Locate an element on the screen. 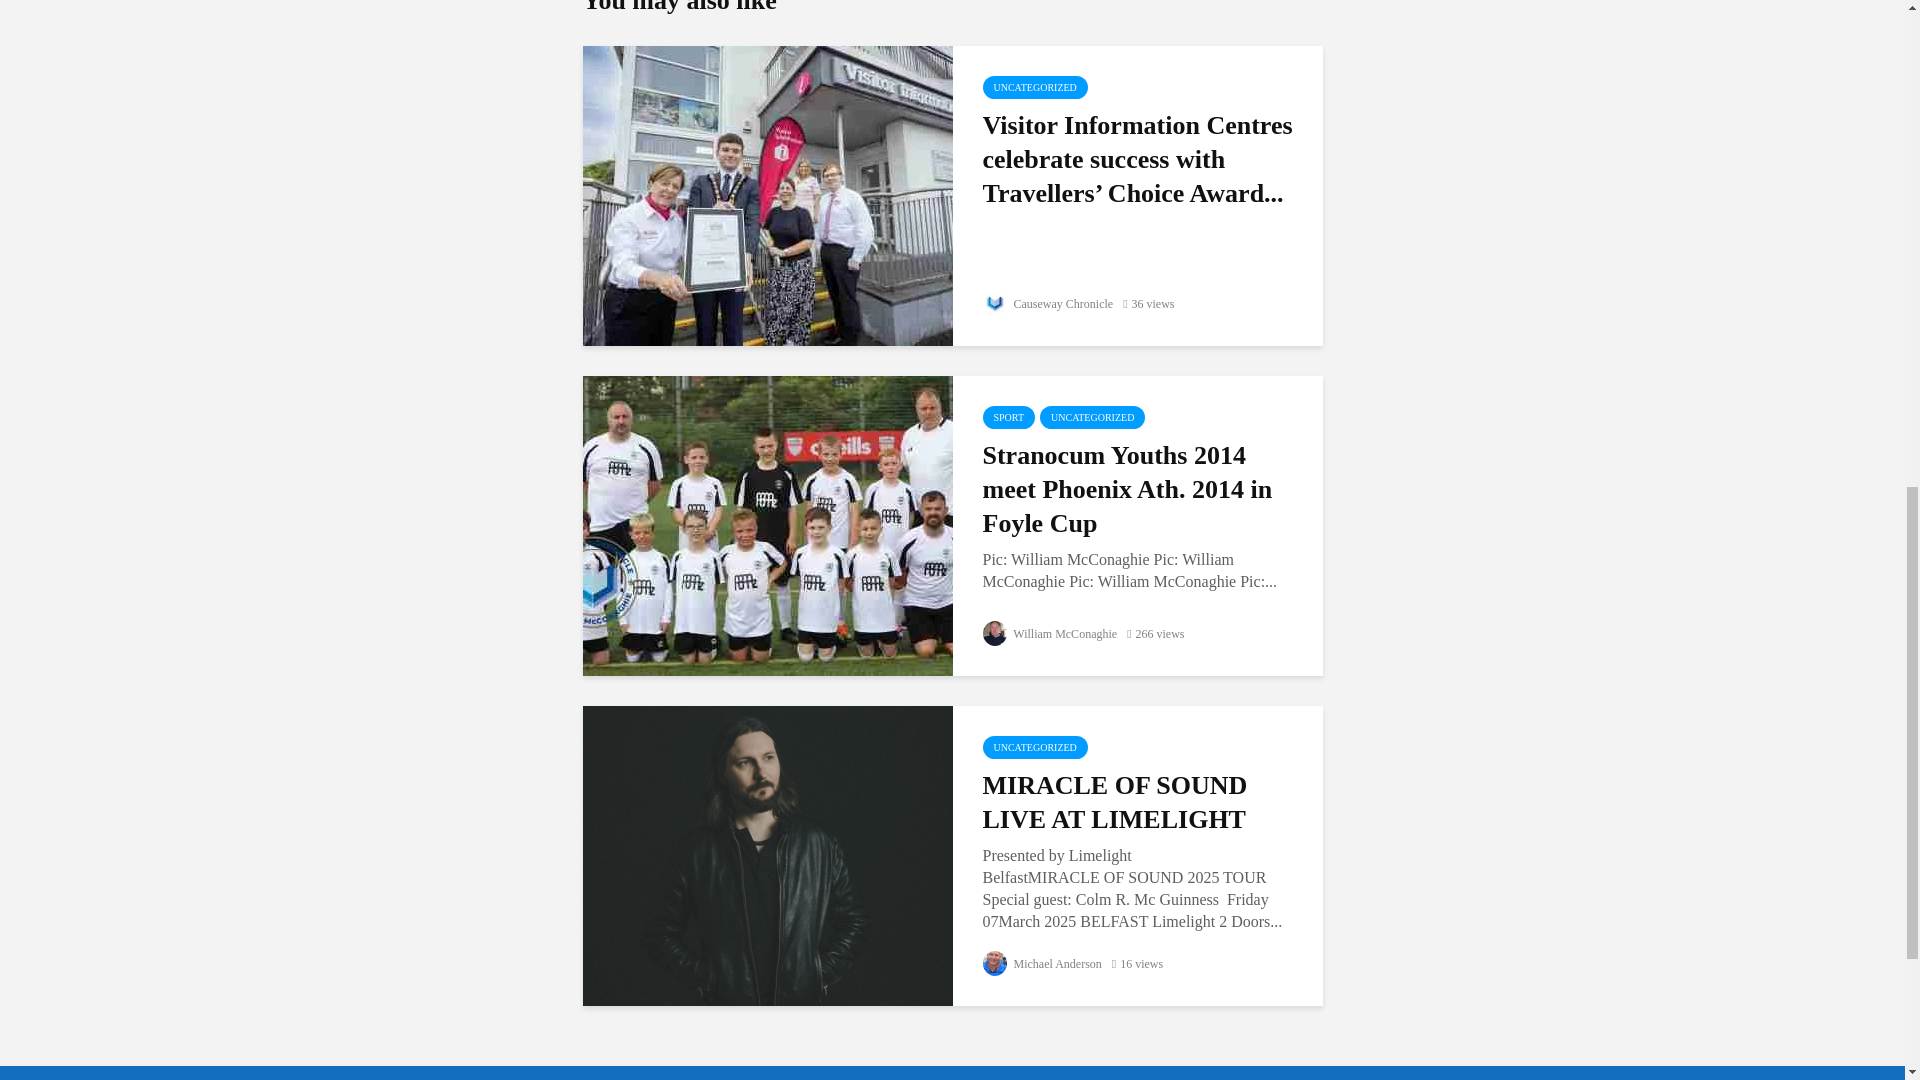 The height and width of the screenshot is (1080, 1920). SPORT is located at coordinates (1008, 417).